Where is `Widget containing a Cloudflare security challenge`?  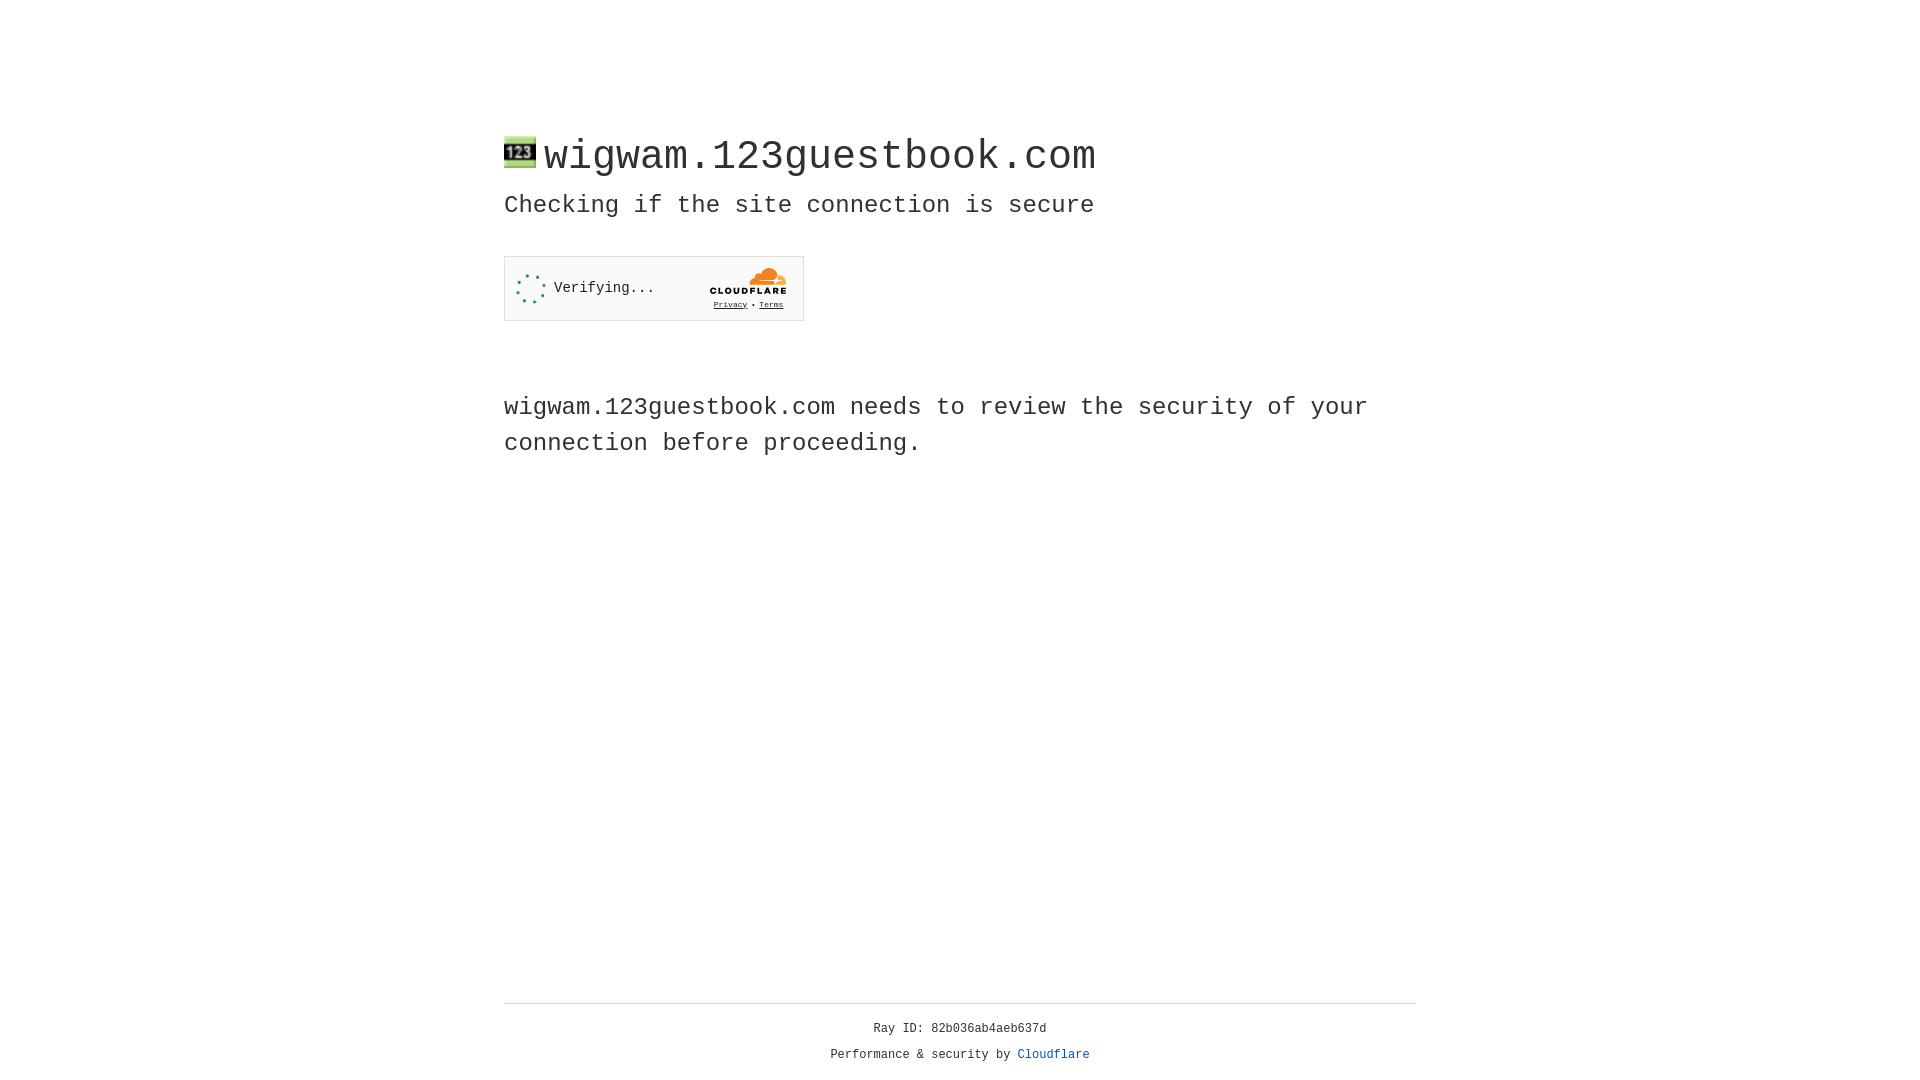 Widget containing a Cloudflare security challenge is located at coordinates (654, 288).